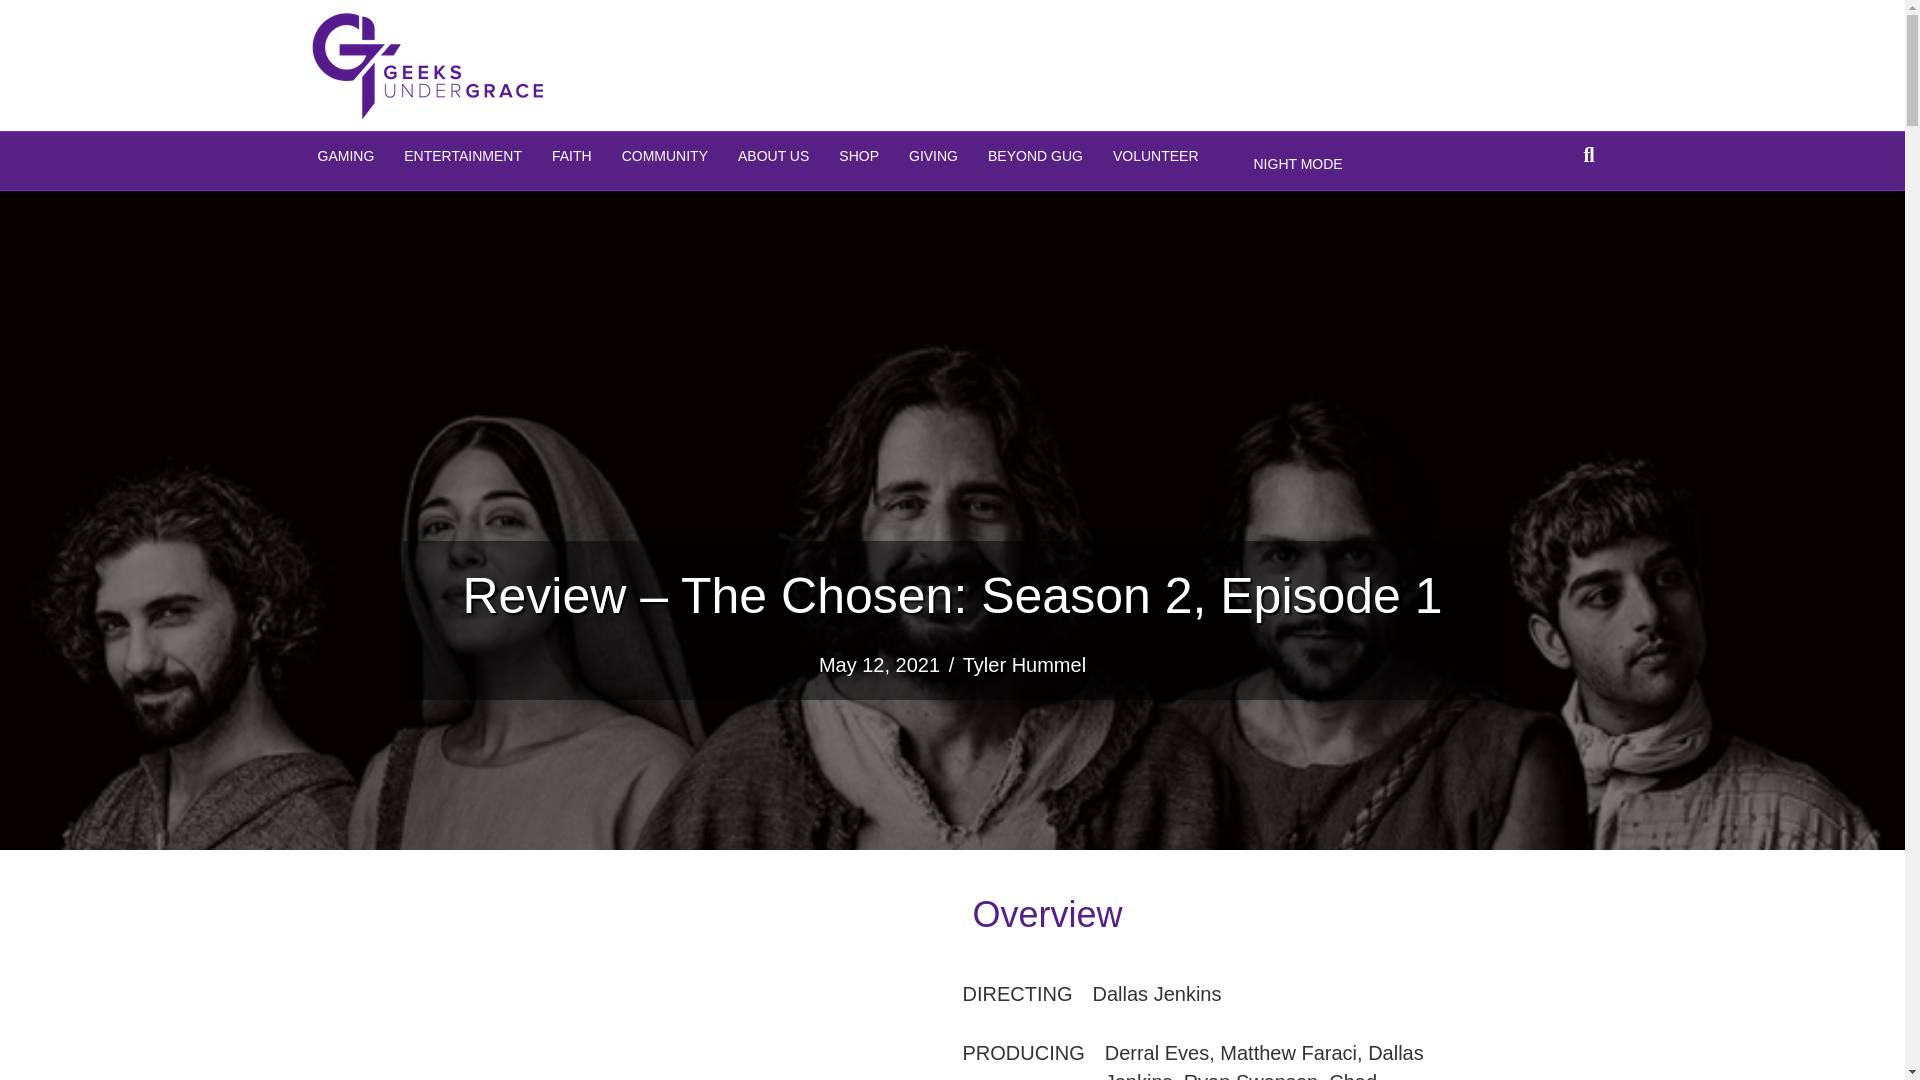 The width and height of the screenshot is (1920, 1080). I want to click on ENTERTAINMENT, so click(463, 156).